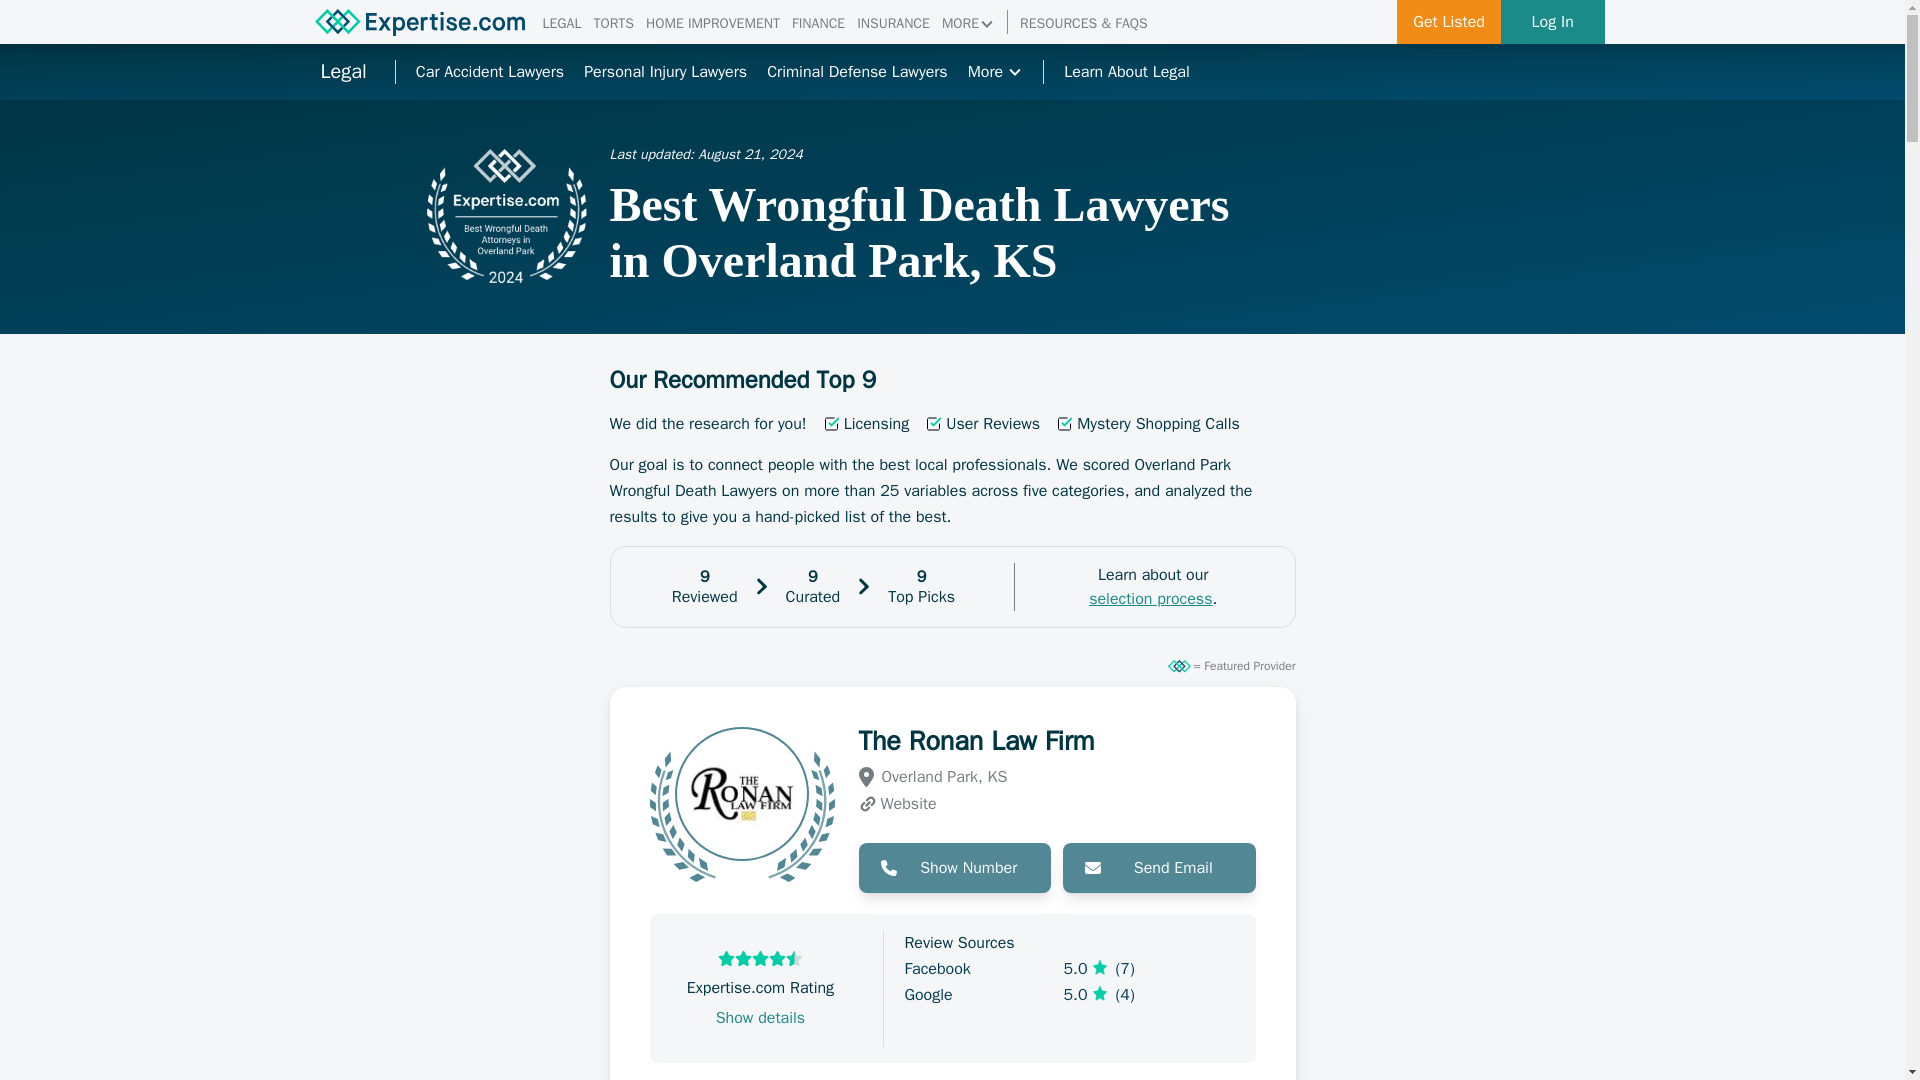 The height and width of the screenshot is (1080, 1920). Describe the element at coordinates (561, 24) in the screenshot. I see `LEGAL` at that location.